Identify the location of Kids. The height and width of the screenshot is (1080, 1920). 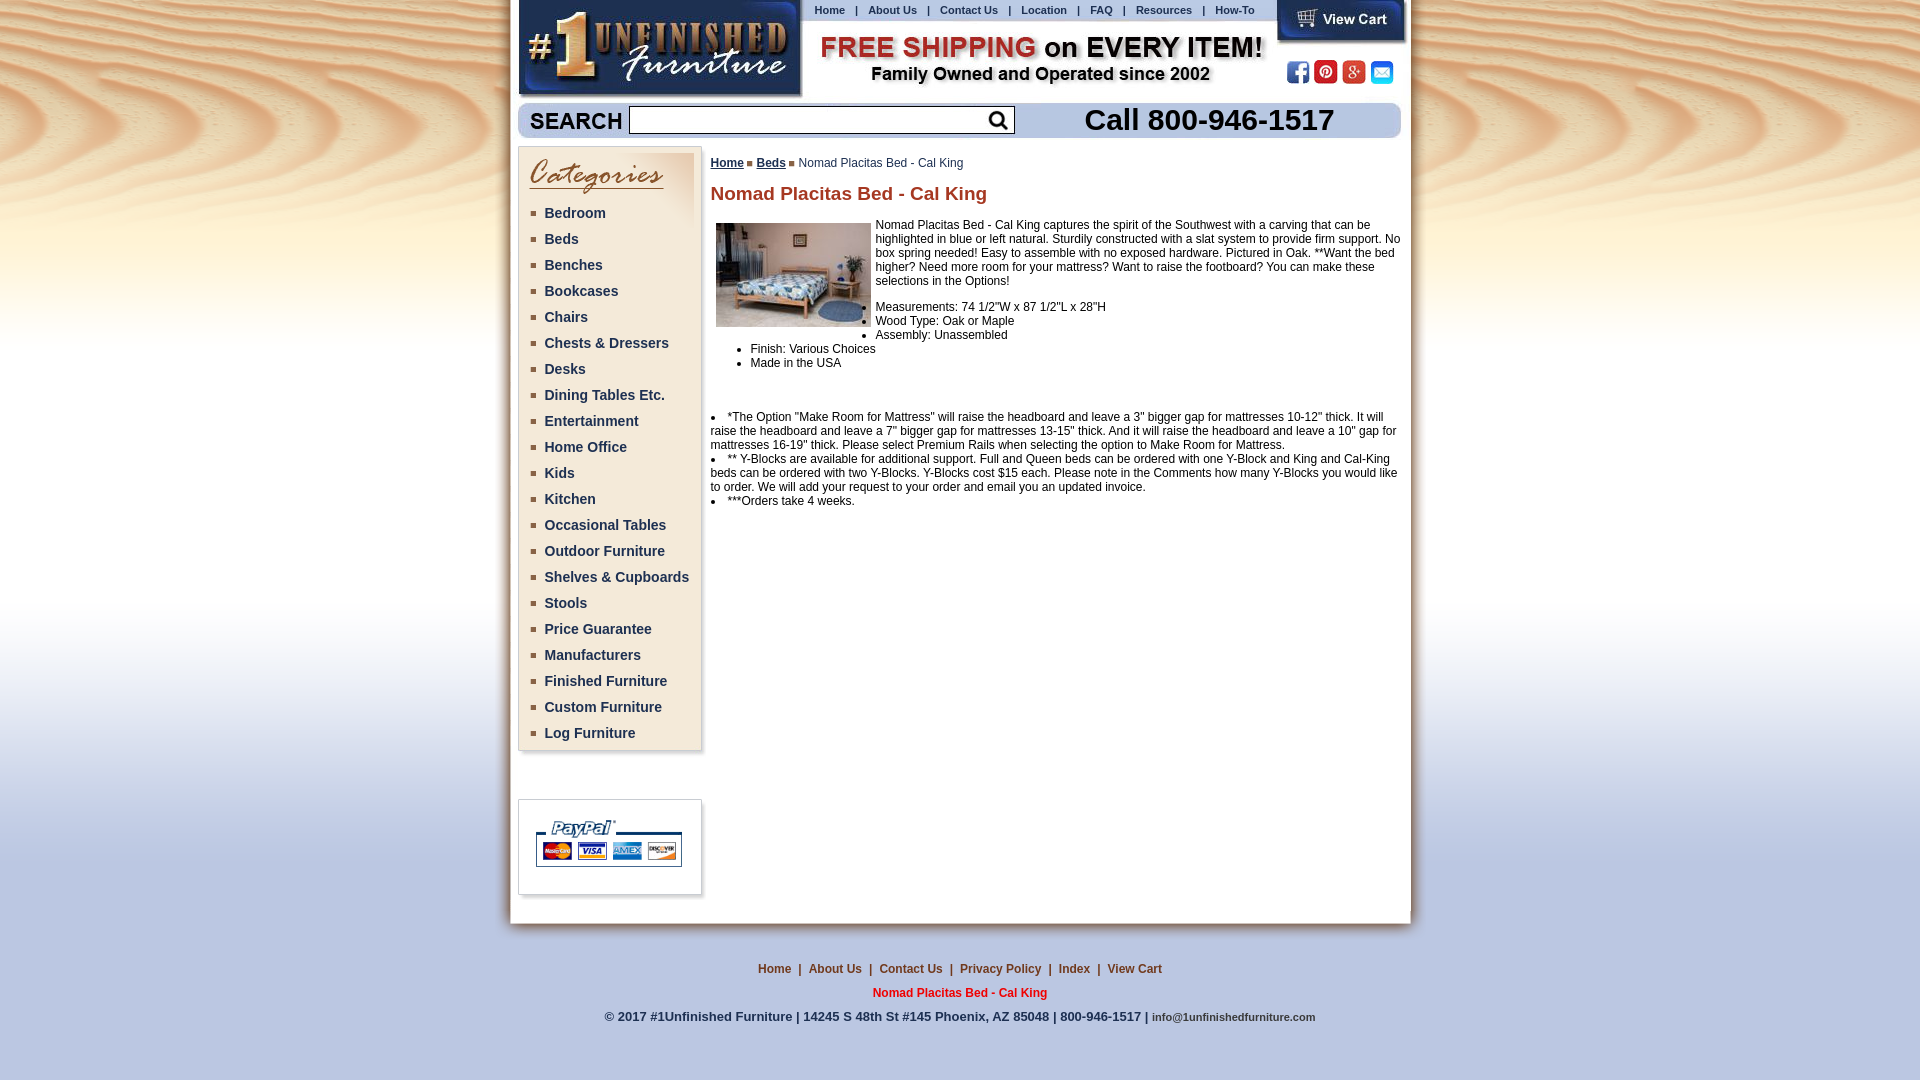
(608, 473).